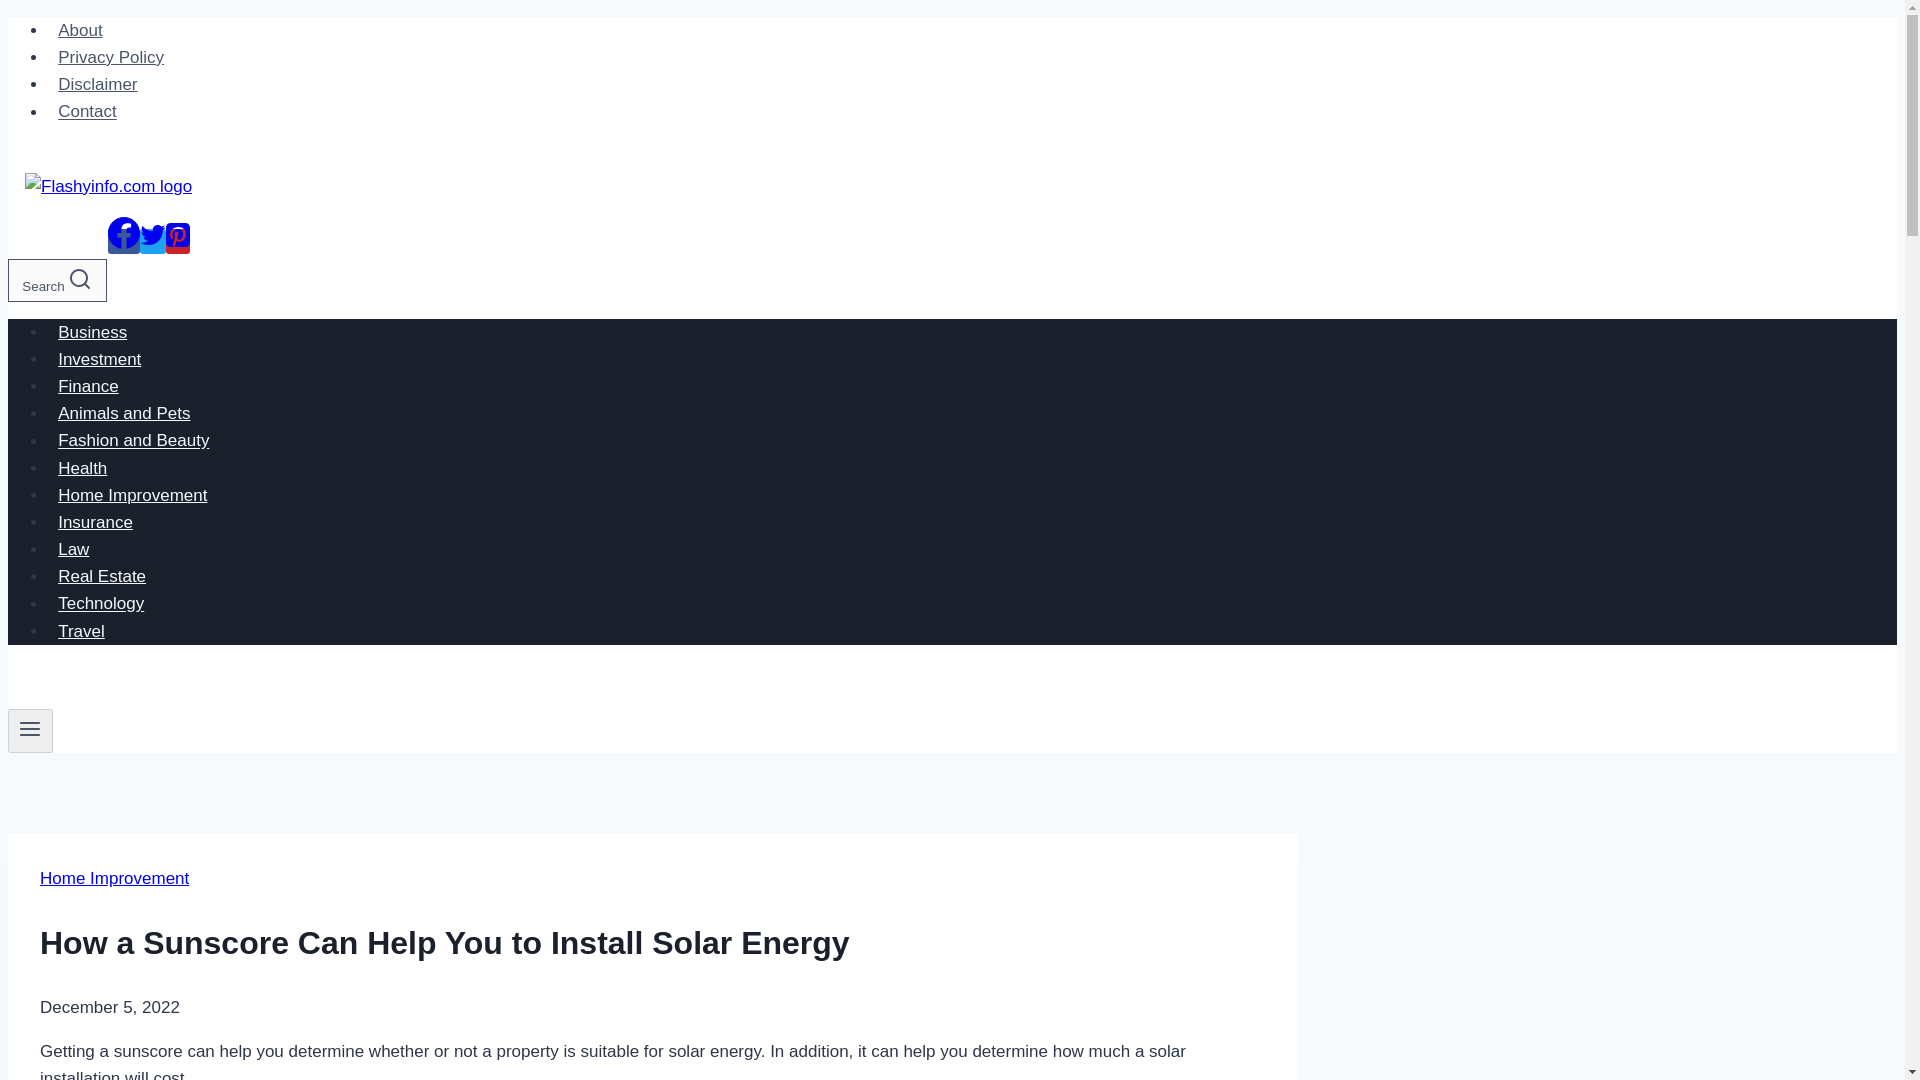 The width and height of the screenshot is (1920, 1080). Describe the element at coordinates (30, 730) in the screenshot. I see `Toggle Menu` at that location.